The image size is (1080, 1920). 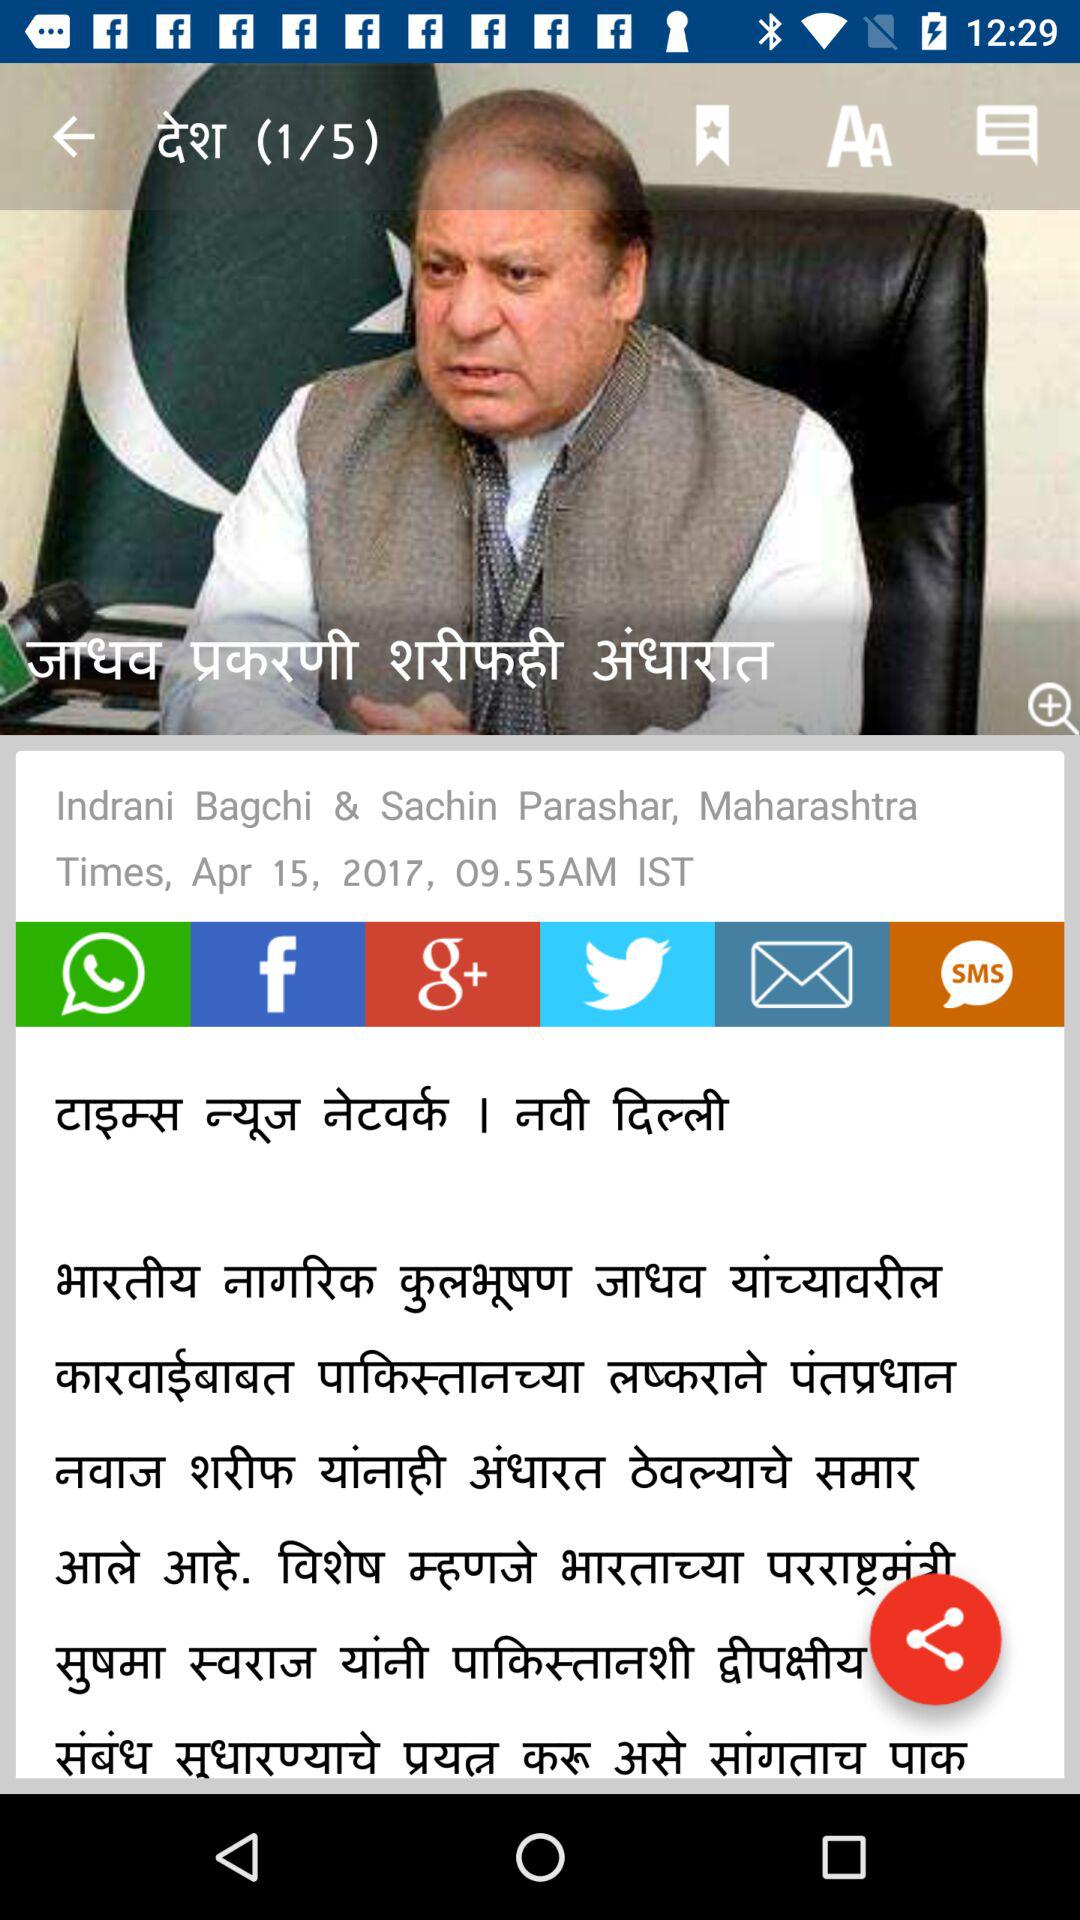 What do you see at coordinates (935, 1649) in the screenshot?
I see `share options` at bounding box center [935, 1649].